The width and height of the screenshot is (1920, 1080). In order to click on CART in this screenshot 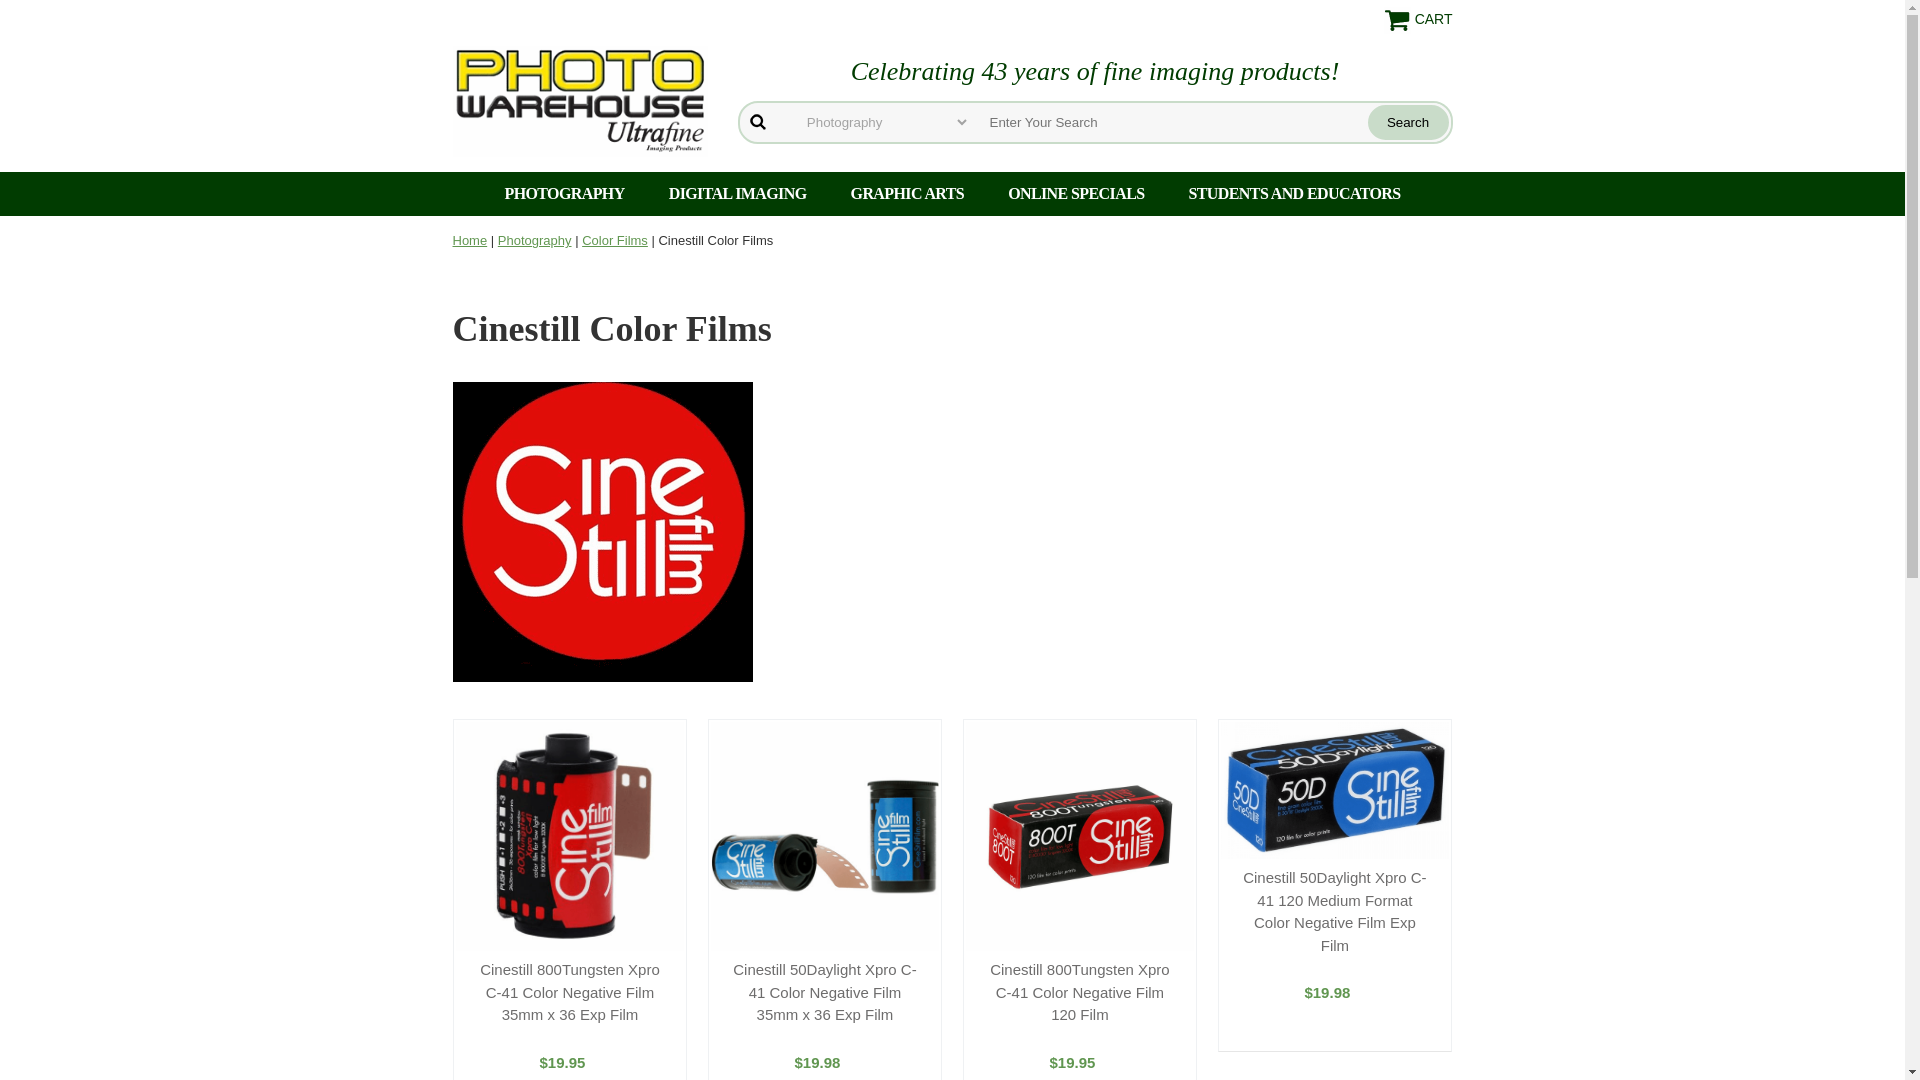, I will do `click(1418, 20)`.